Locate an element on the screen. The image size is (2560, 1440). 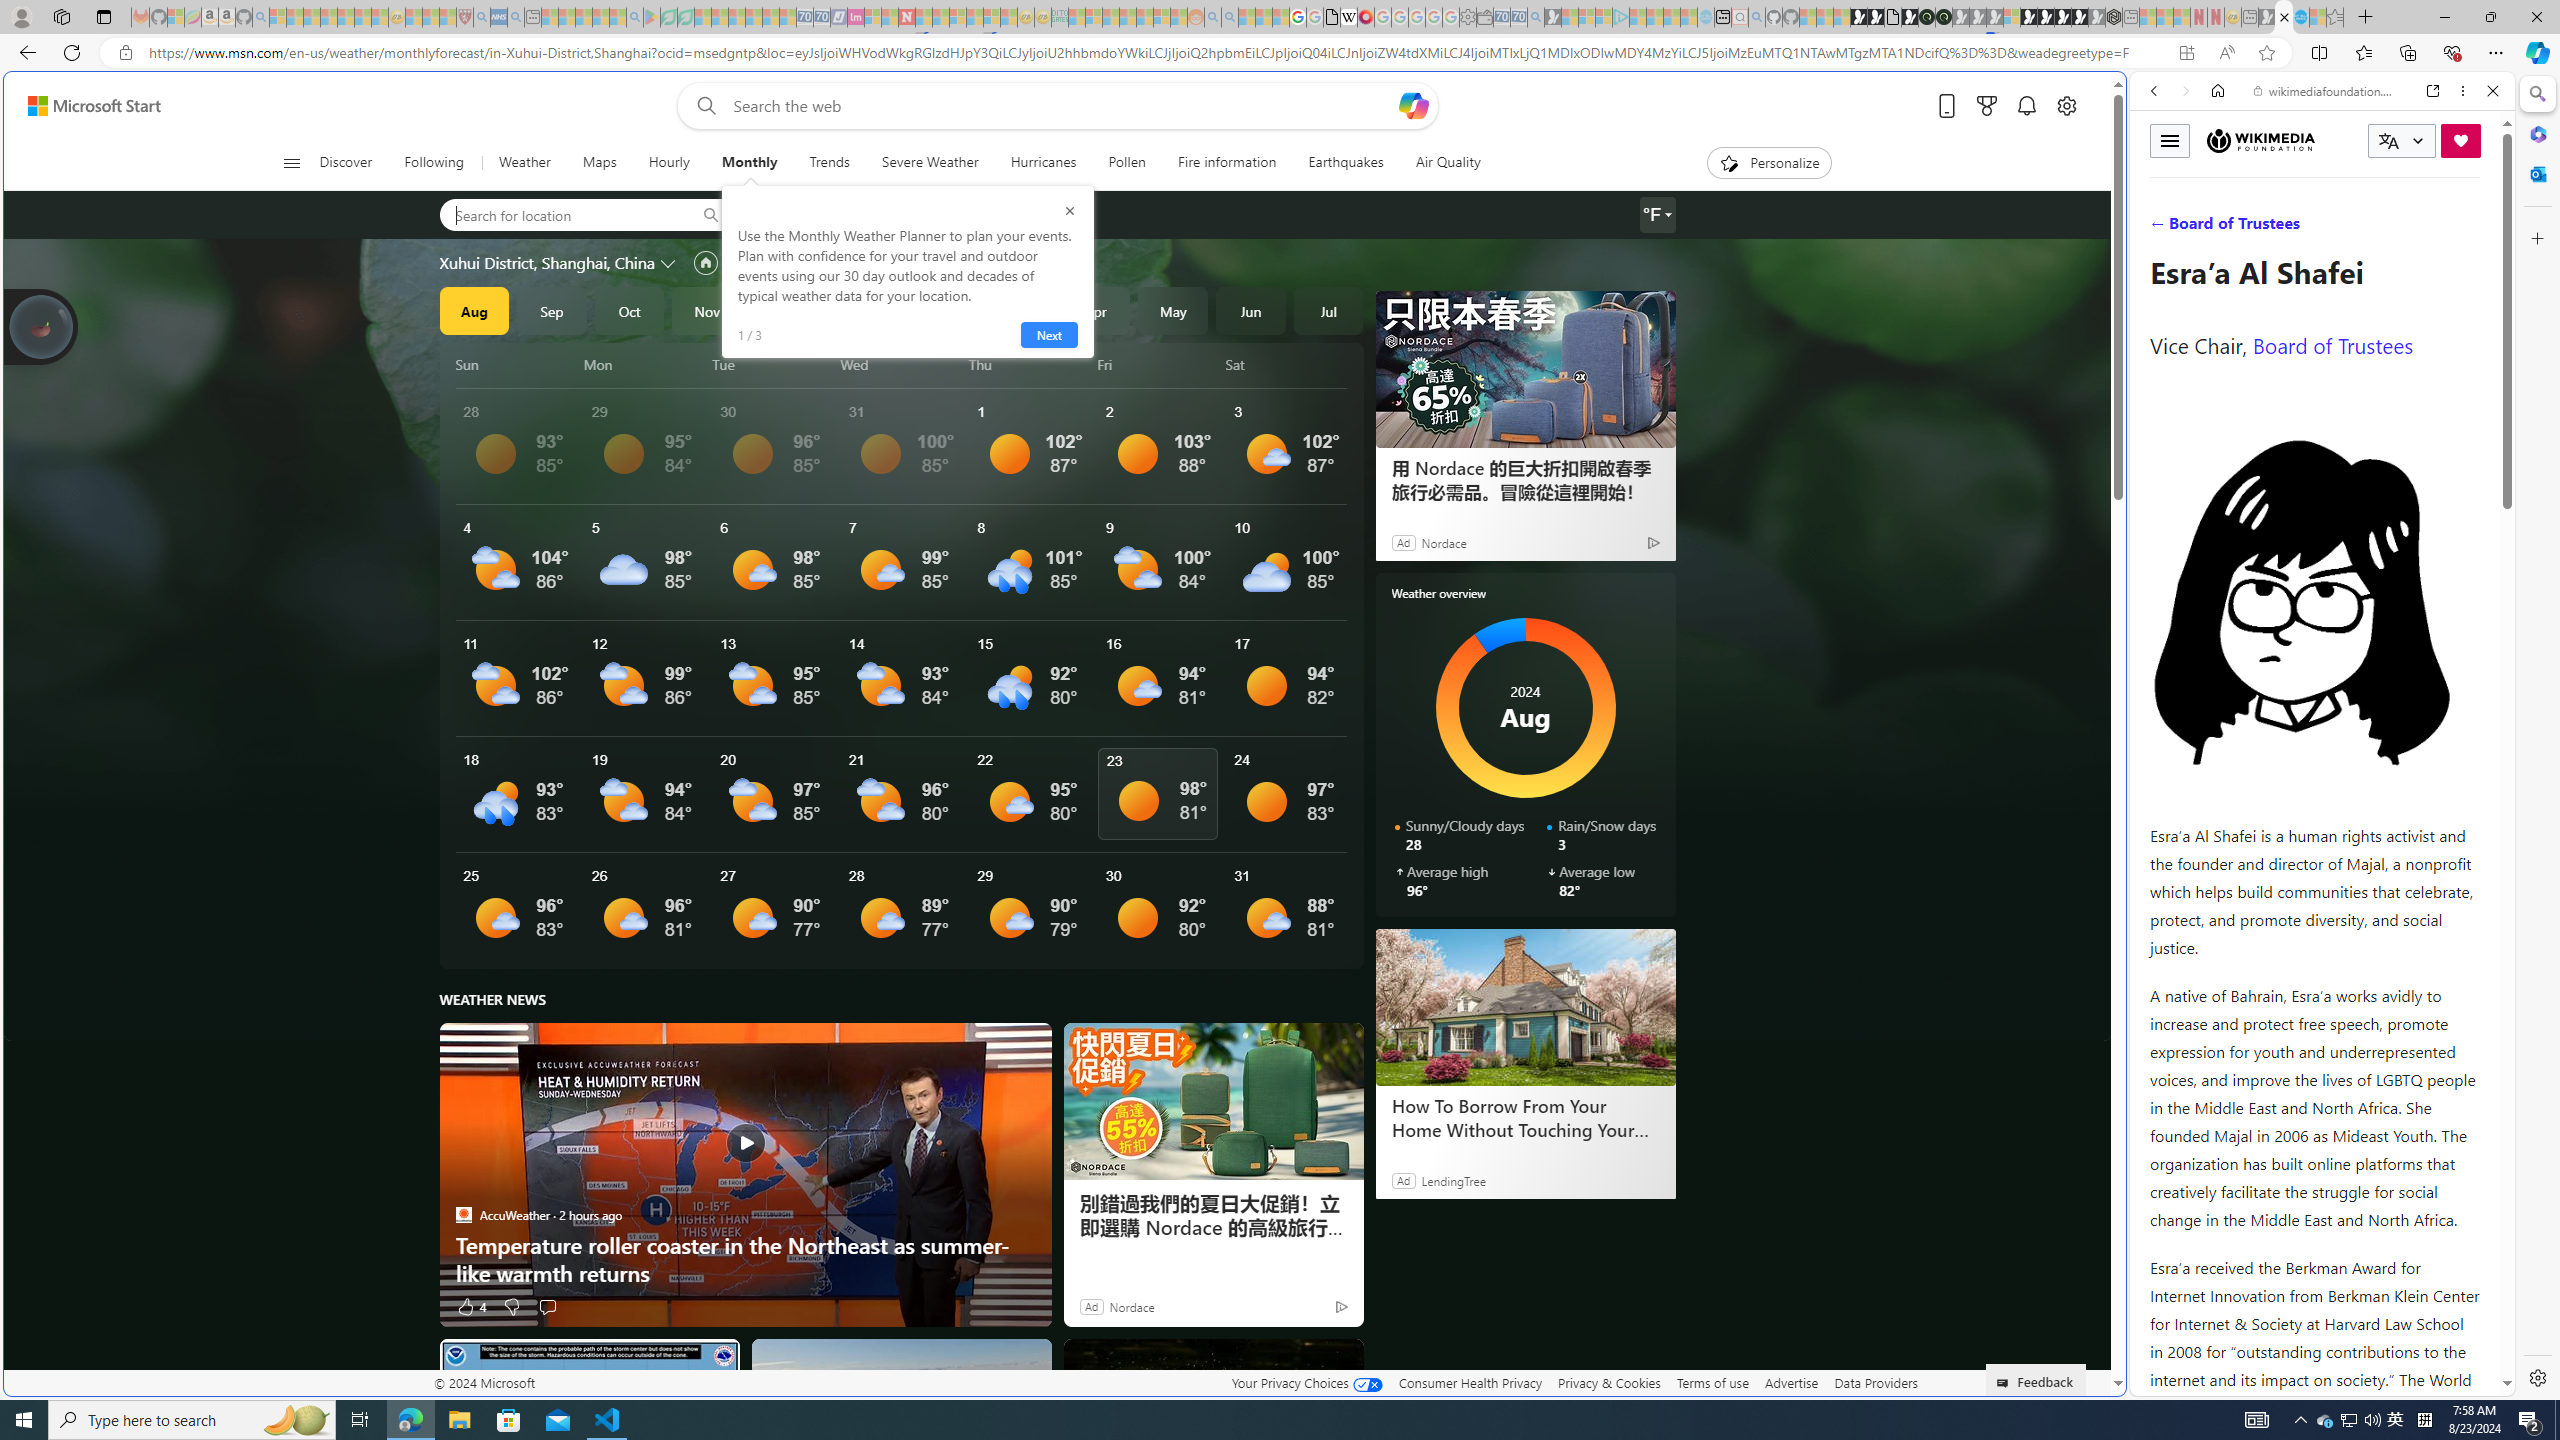
Wikimedia Foundation is located at coordinates (2261, 140).